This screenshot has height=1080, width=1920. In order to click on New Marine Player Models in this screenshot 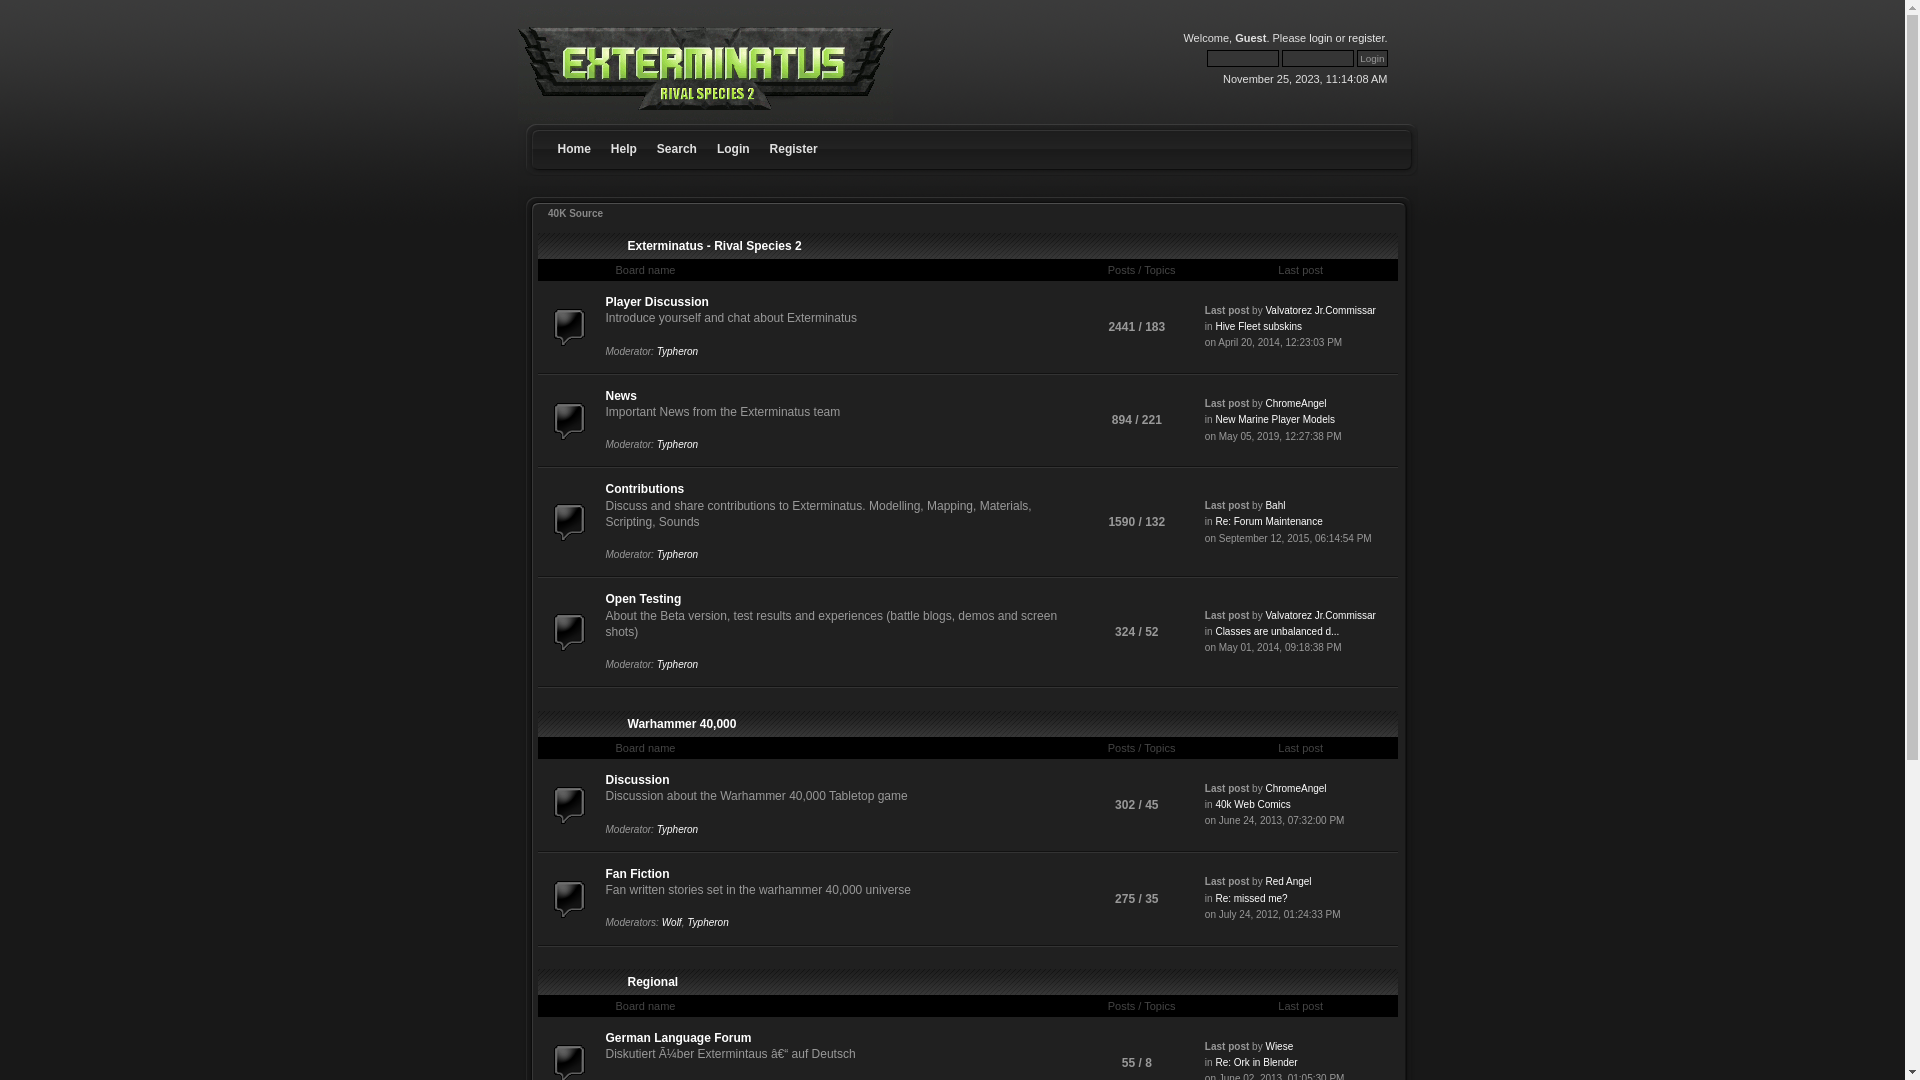, I will do `click(1275, 420)`.